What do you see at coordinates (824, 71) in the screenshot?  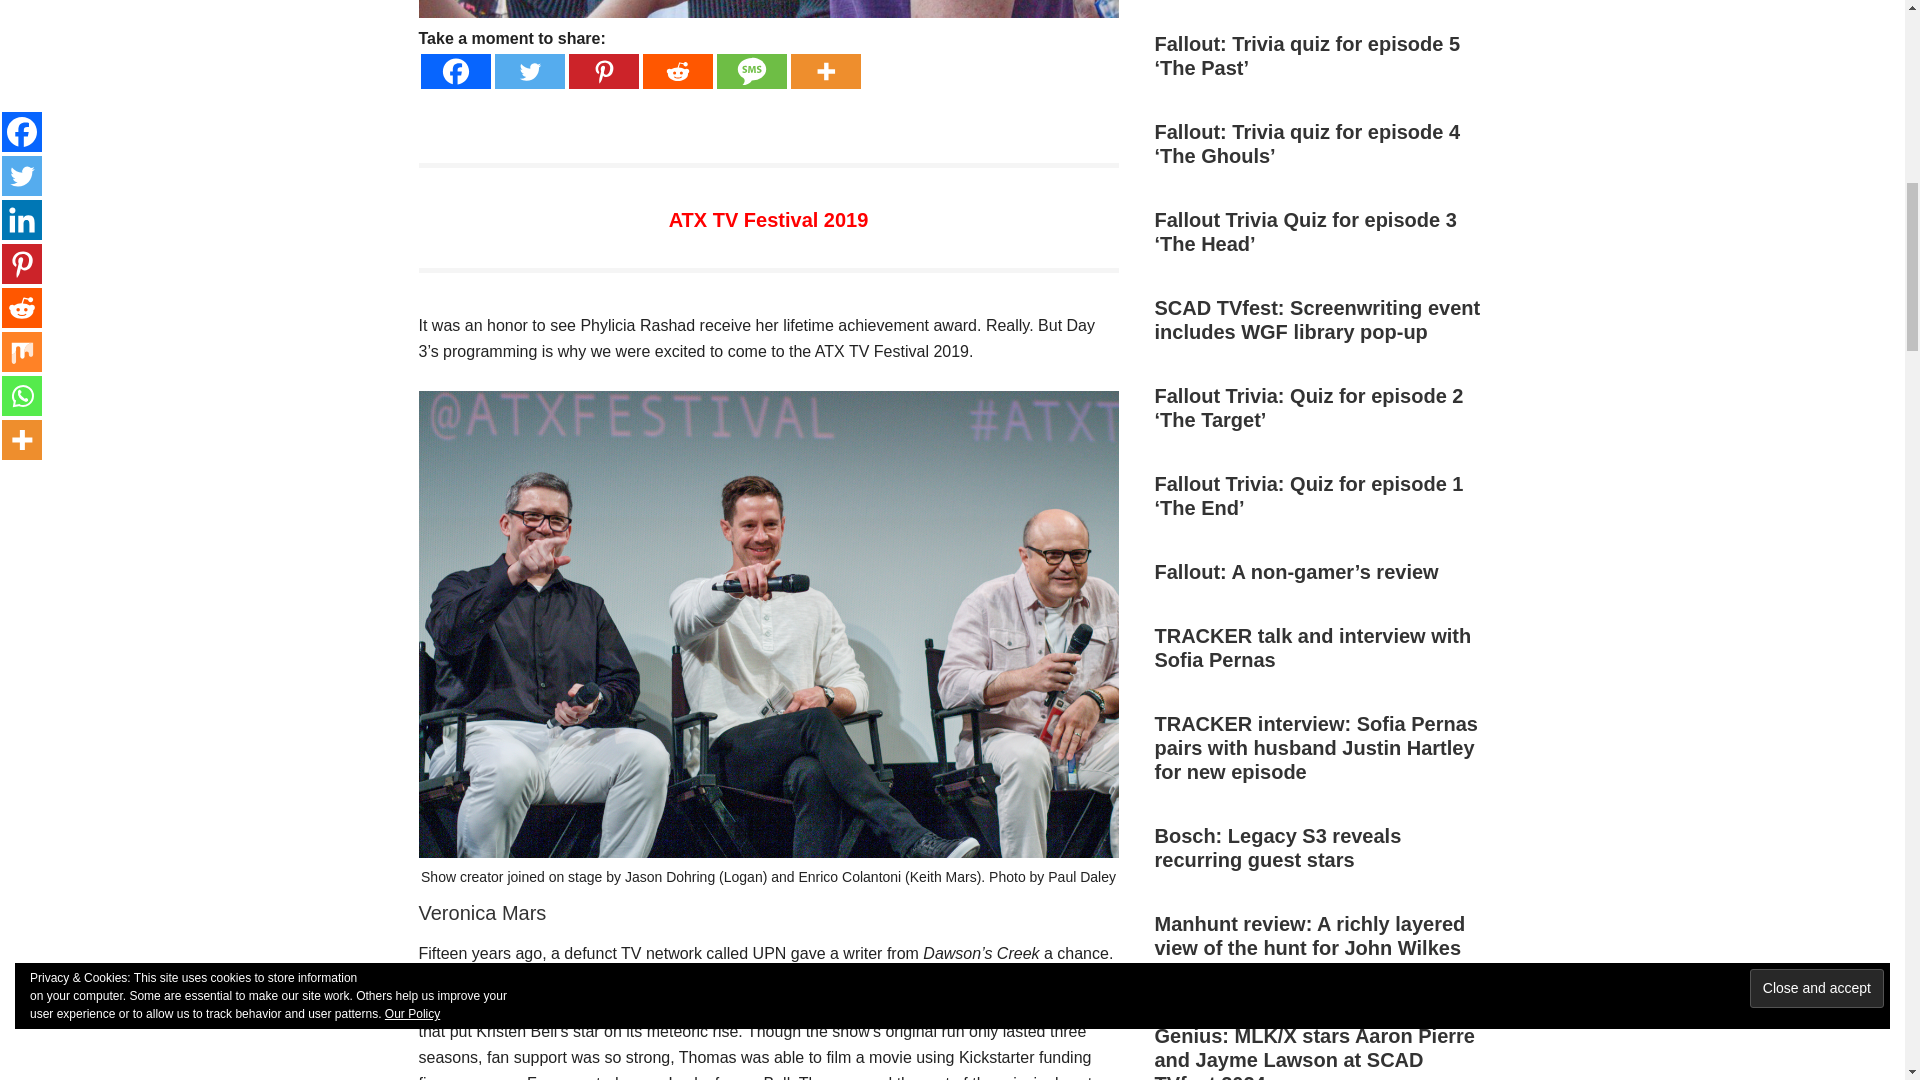 I see `More` at bounding box center [824, 71].